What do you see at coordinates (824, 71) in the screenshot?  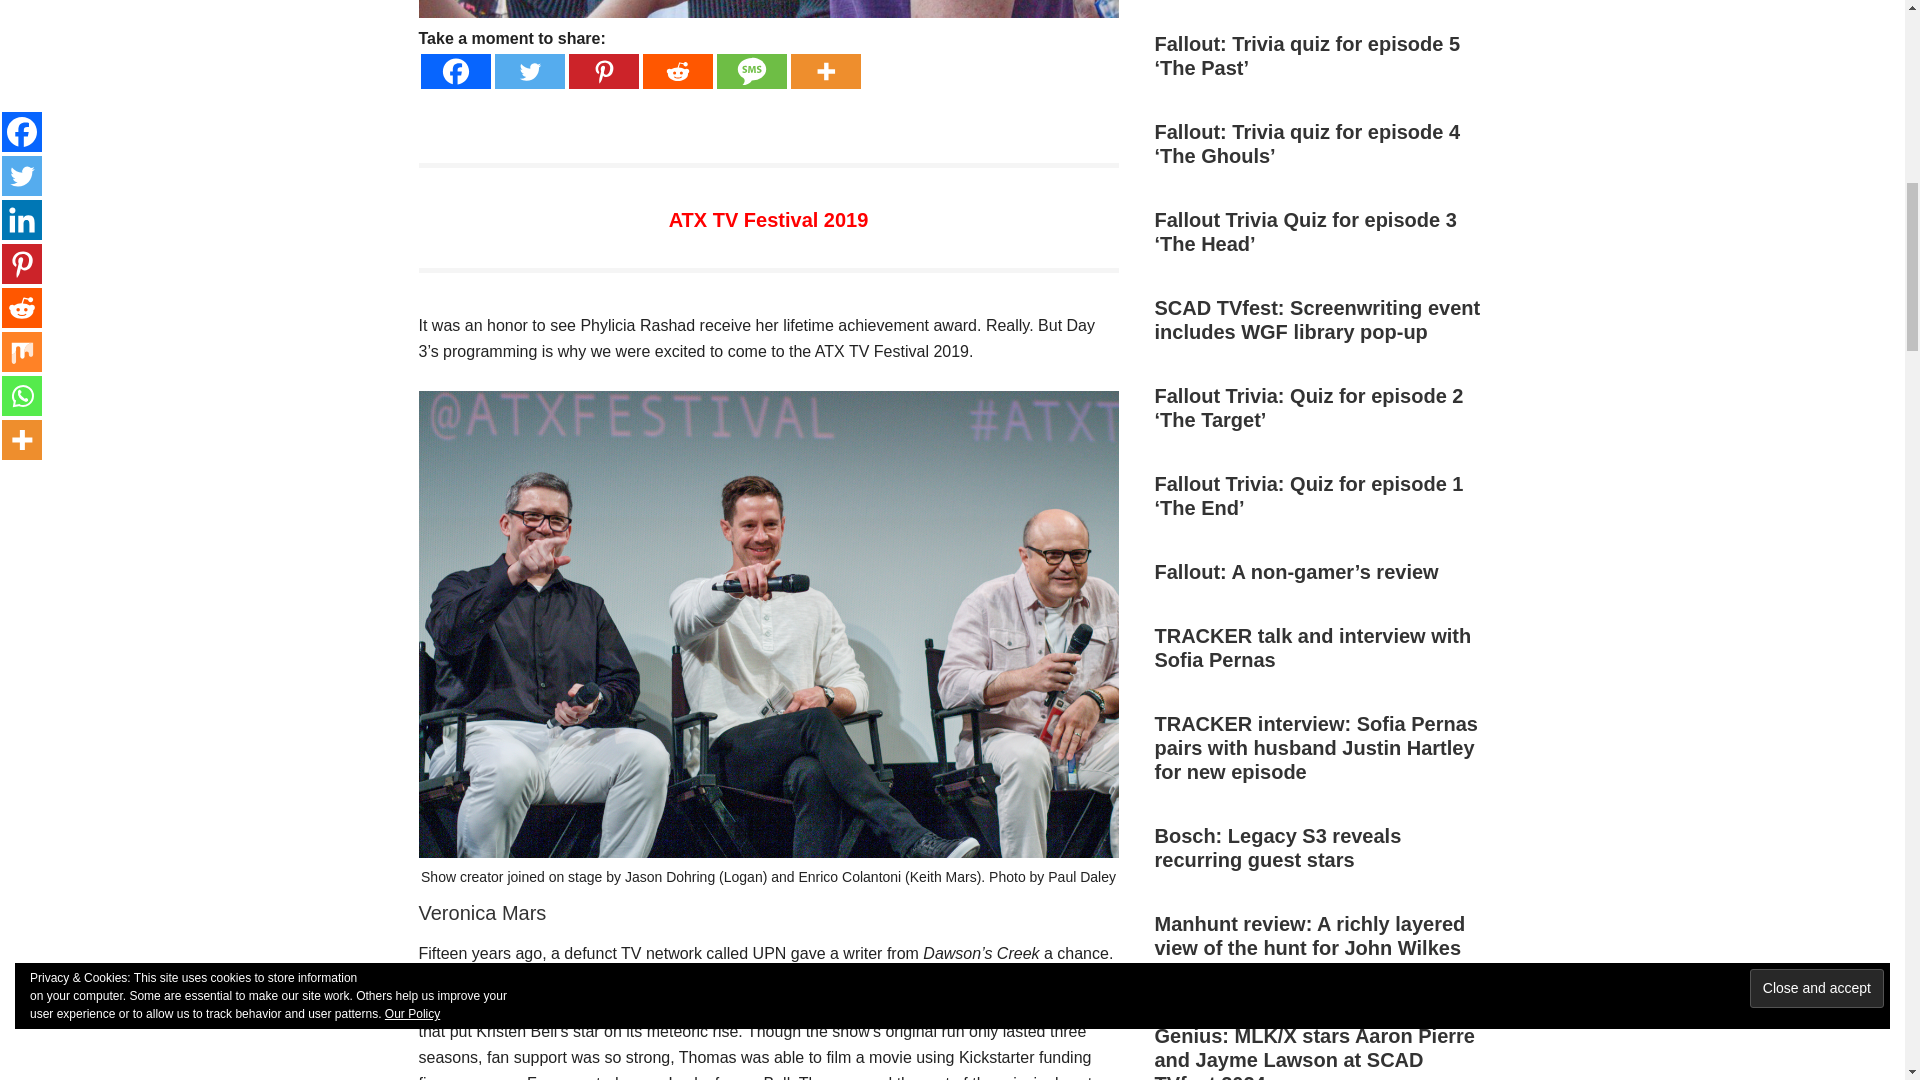 I see `More` at bounding box center [824, 71].